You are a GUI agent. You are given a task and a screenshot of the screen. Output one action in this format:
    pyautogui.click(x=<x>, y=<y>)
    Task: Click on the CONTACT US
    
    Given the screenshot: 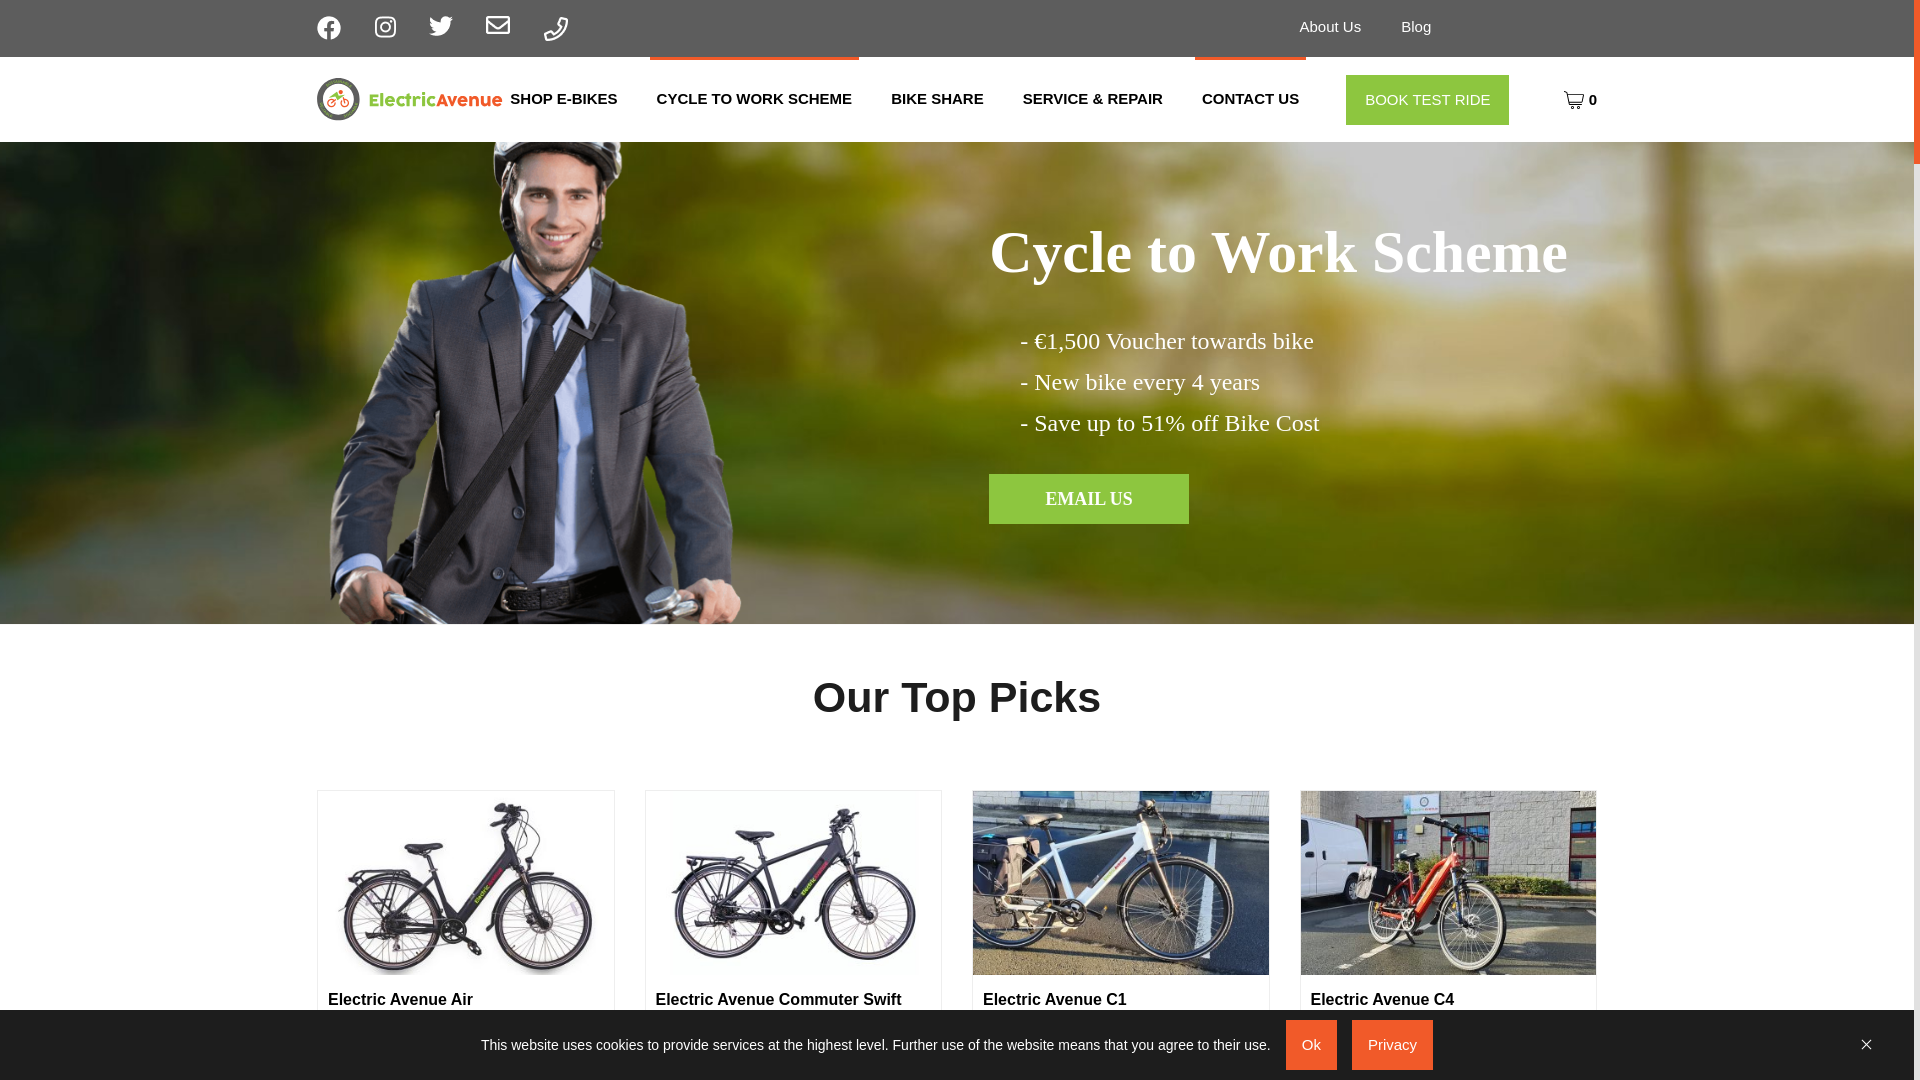 What is the action you would take?
    pyautogui.click(x=1250, y=99)
    